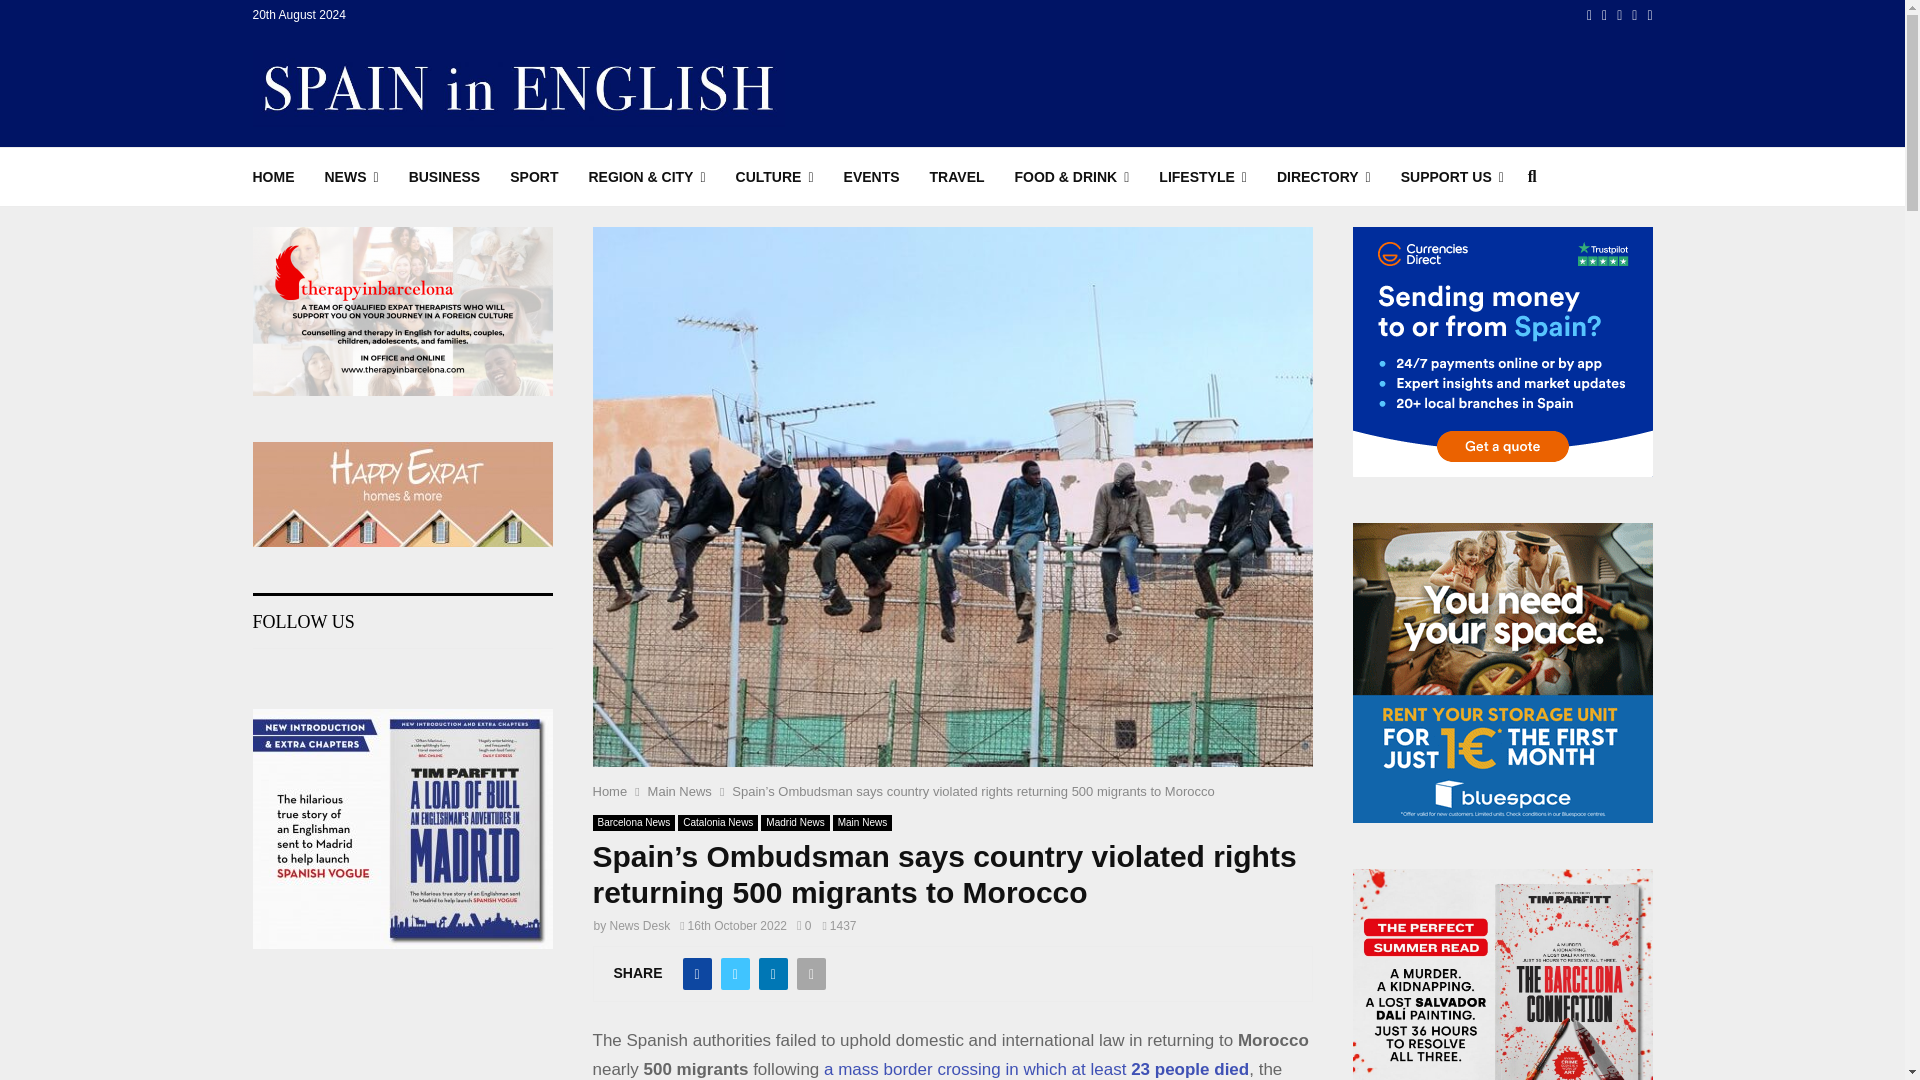  Describe the element at coordinates (953, 696) in the screenshot. I see `Sign up new account` at that location.